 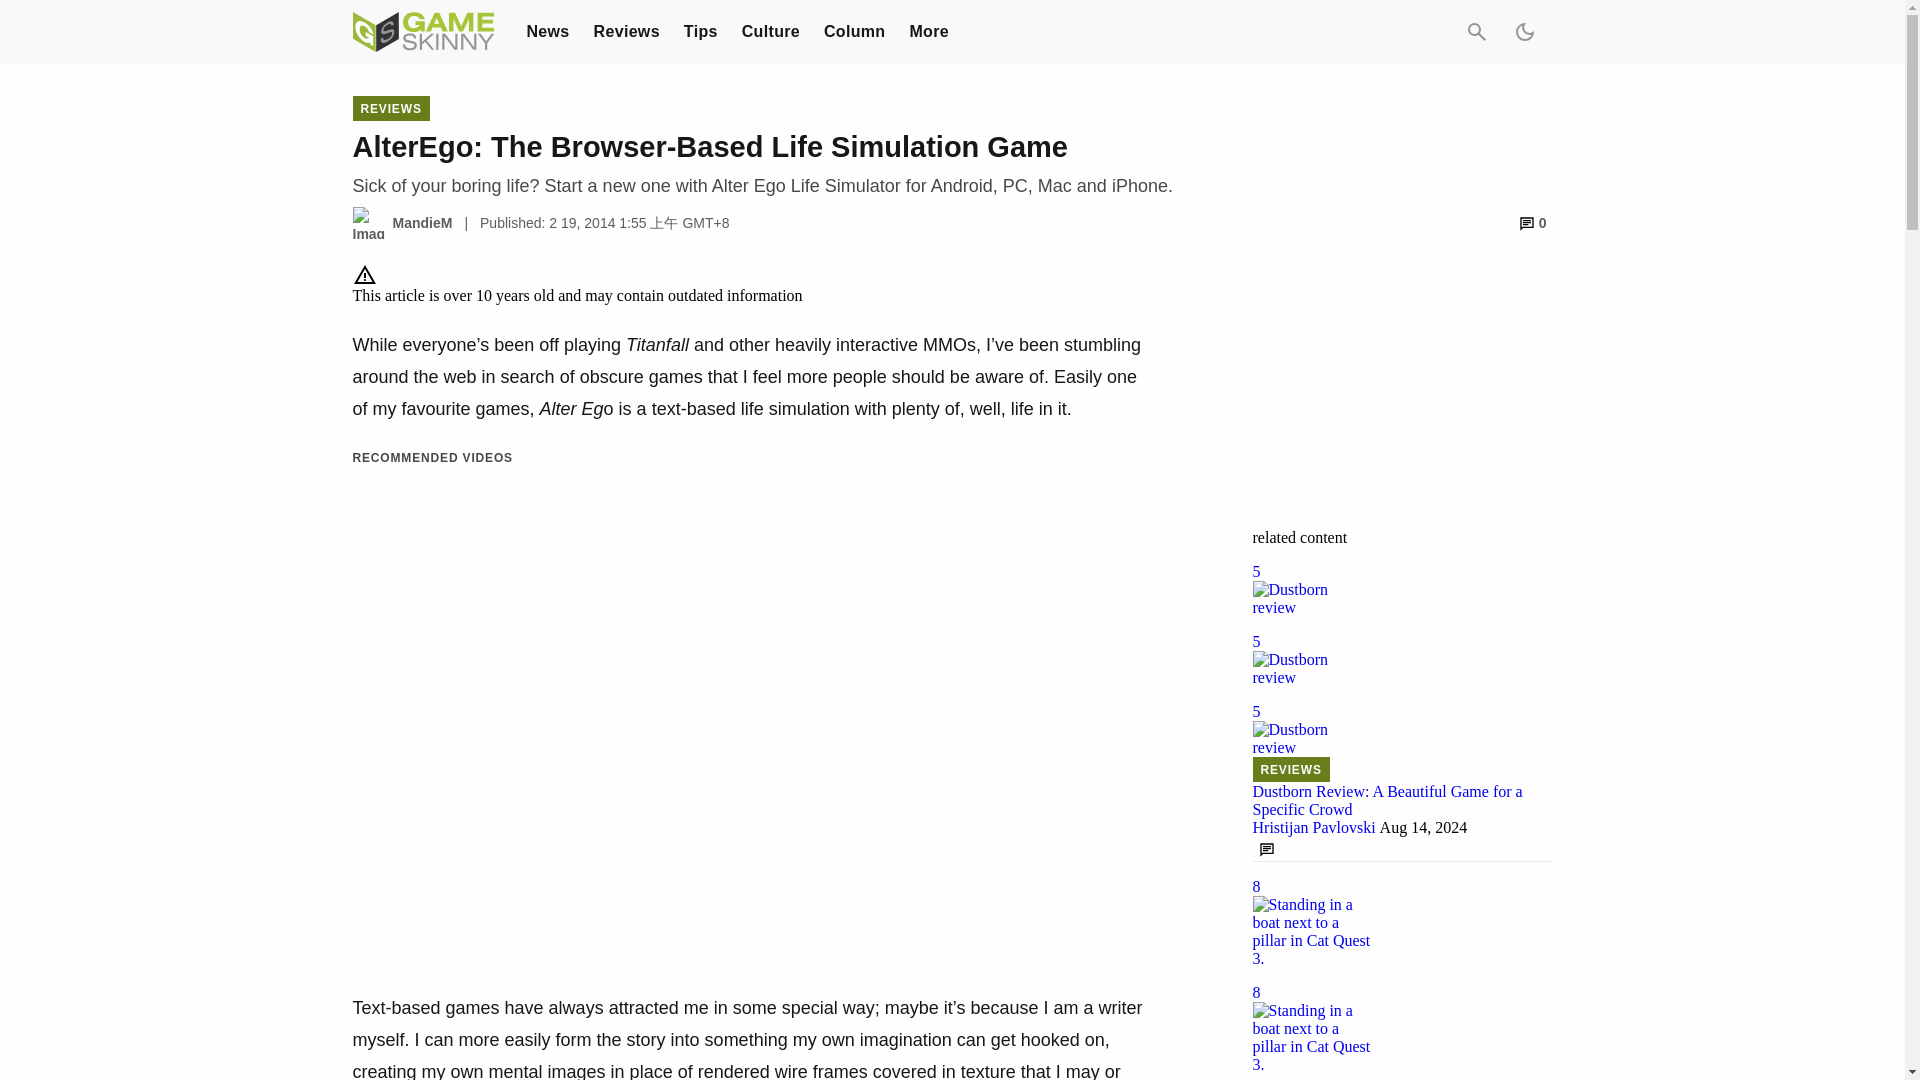 I want to click on Search, so click(x=1475, y=31).